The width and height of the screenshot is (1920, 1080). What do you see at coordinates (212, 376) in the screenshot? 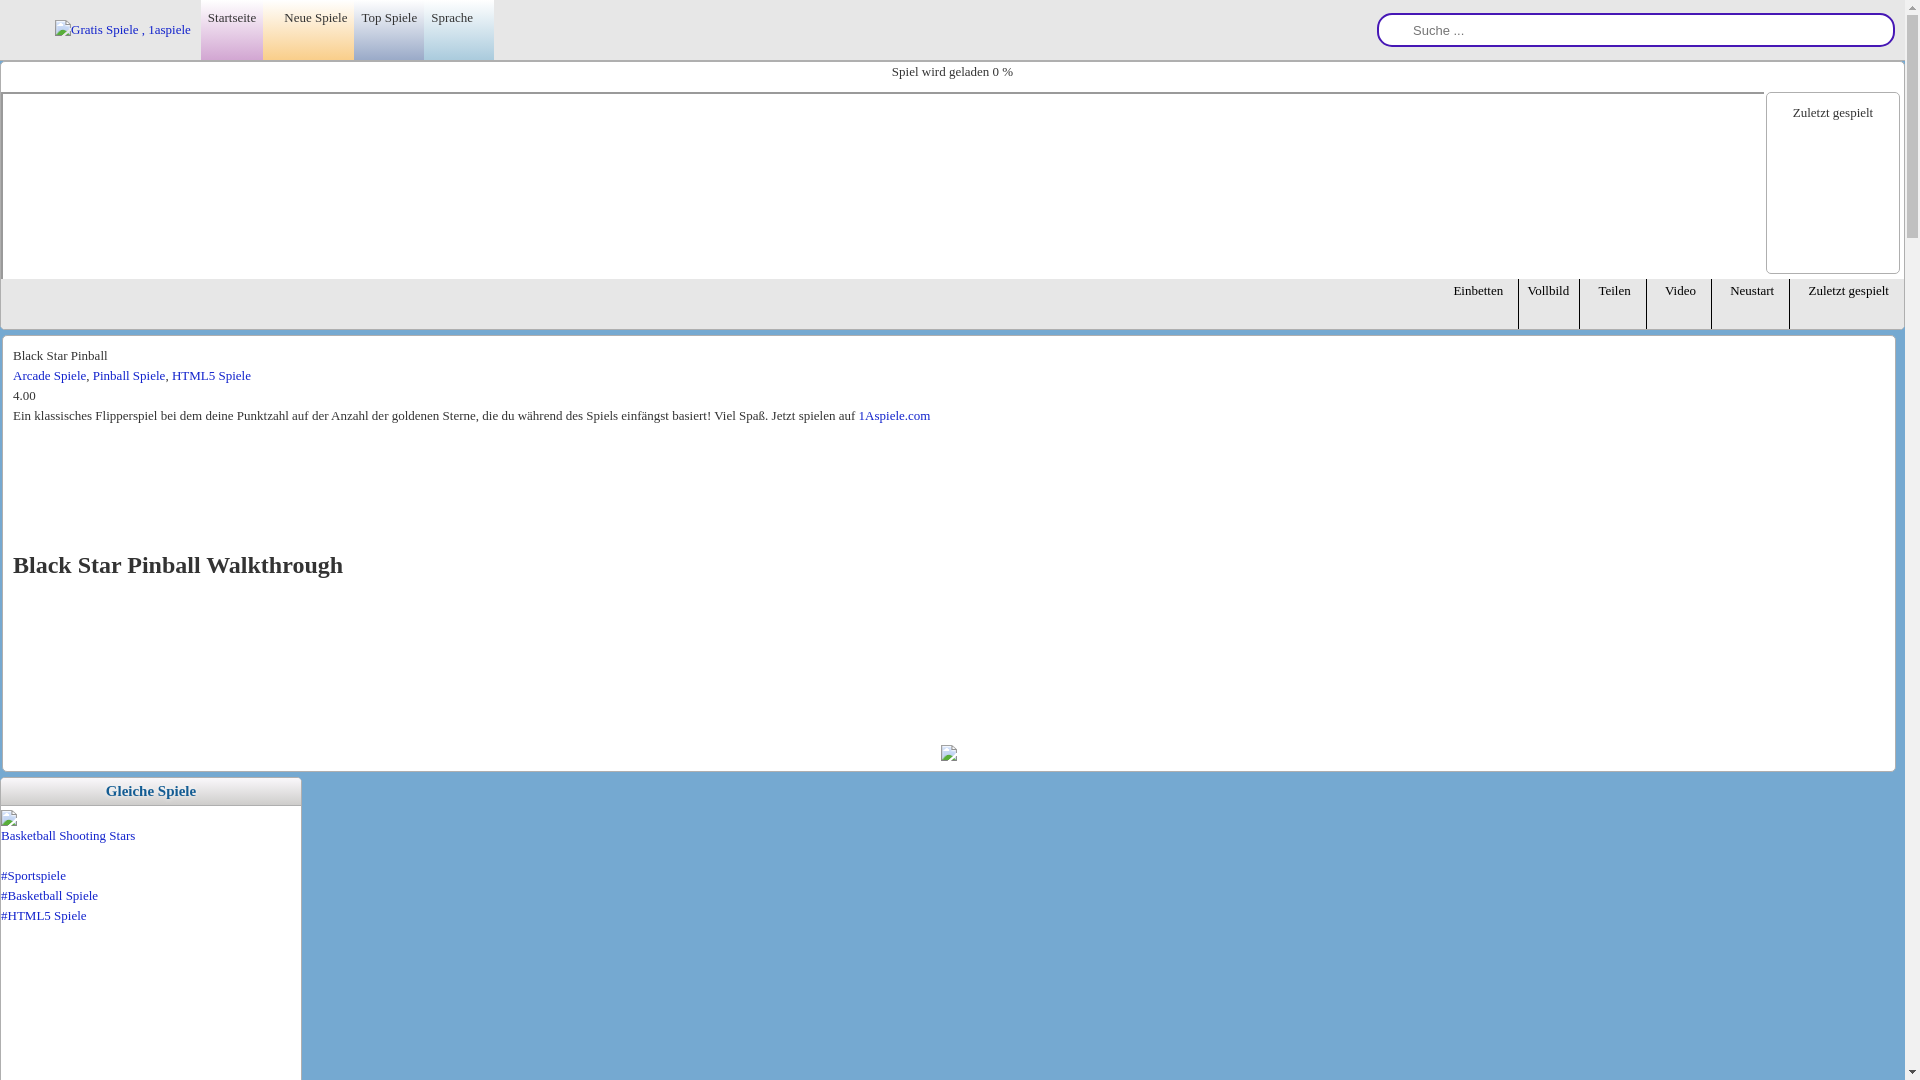
I see `HTML5 Spiele` at bounding box center [212, 376].